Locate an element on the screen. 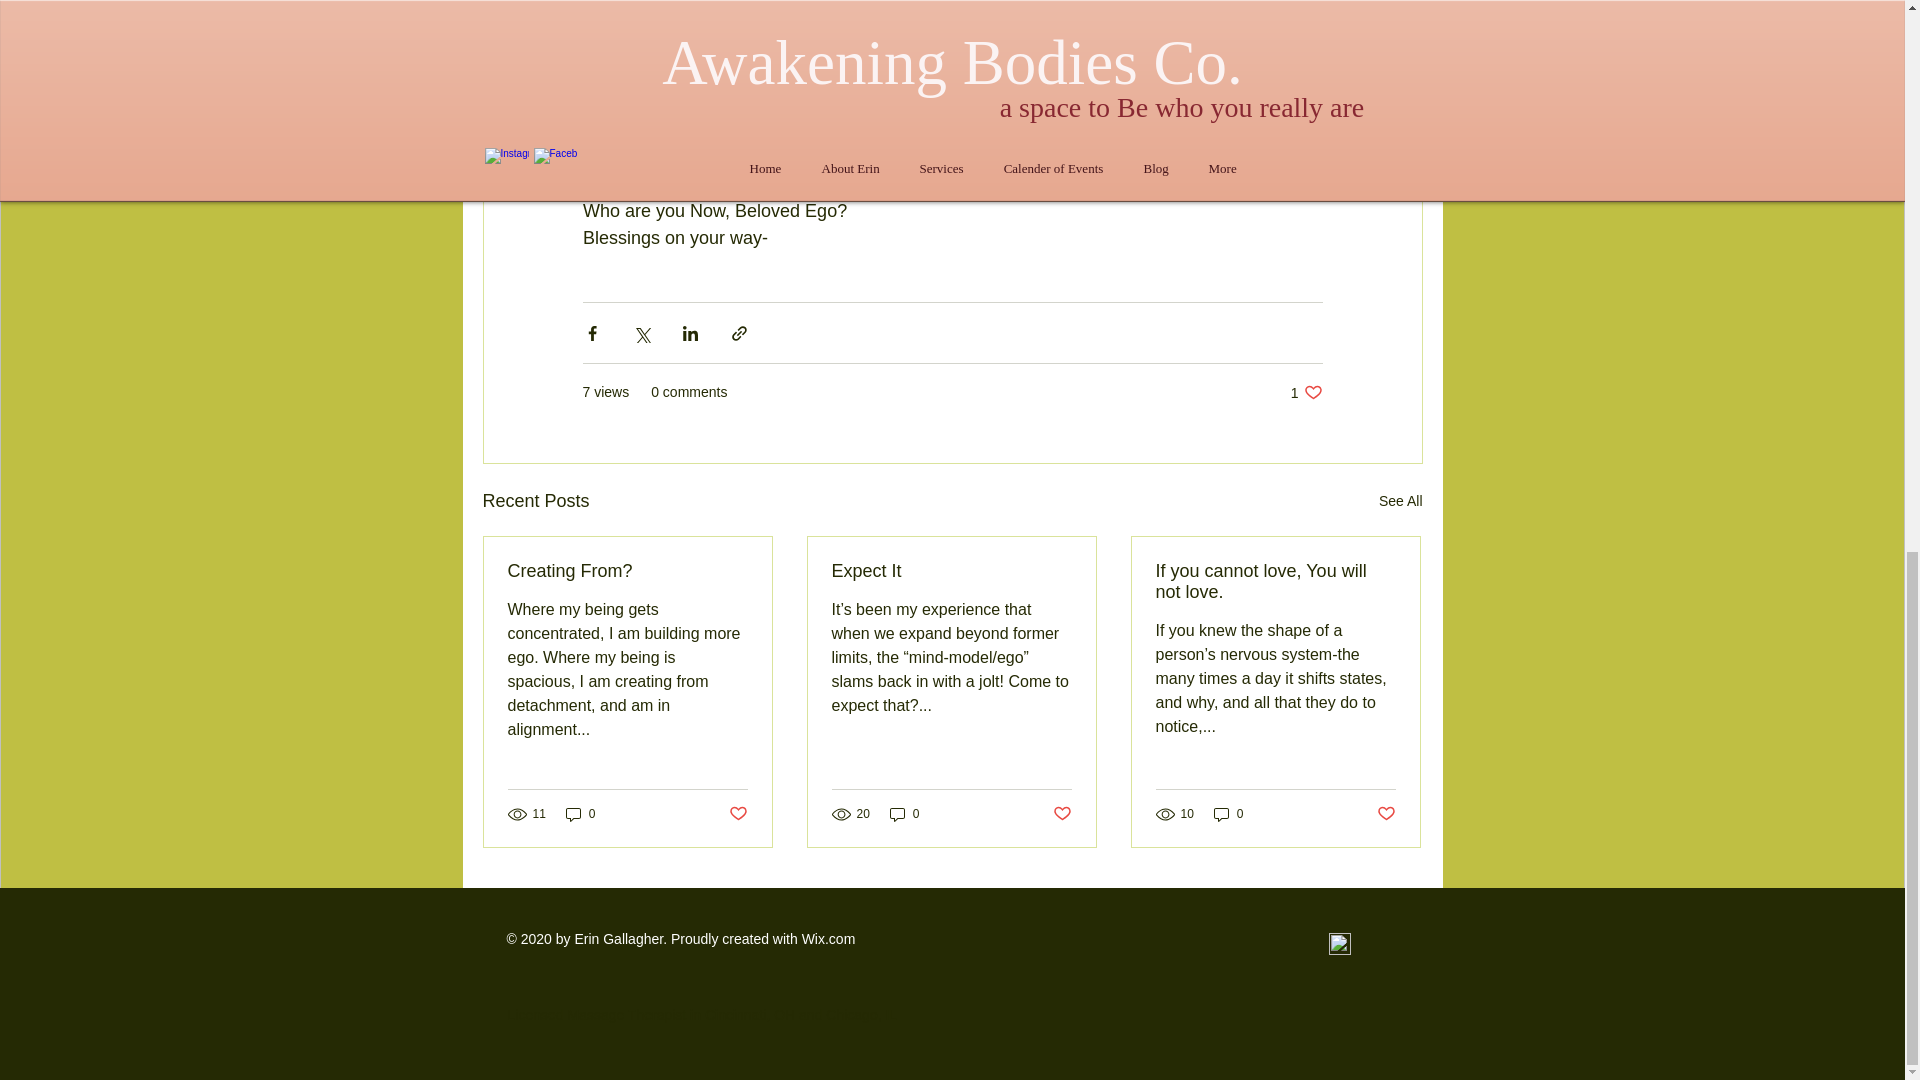 This screenshot has height=1080, width=1920. 0 is located at coordinates (580, 814).